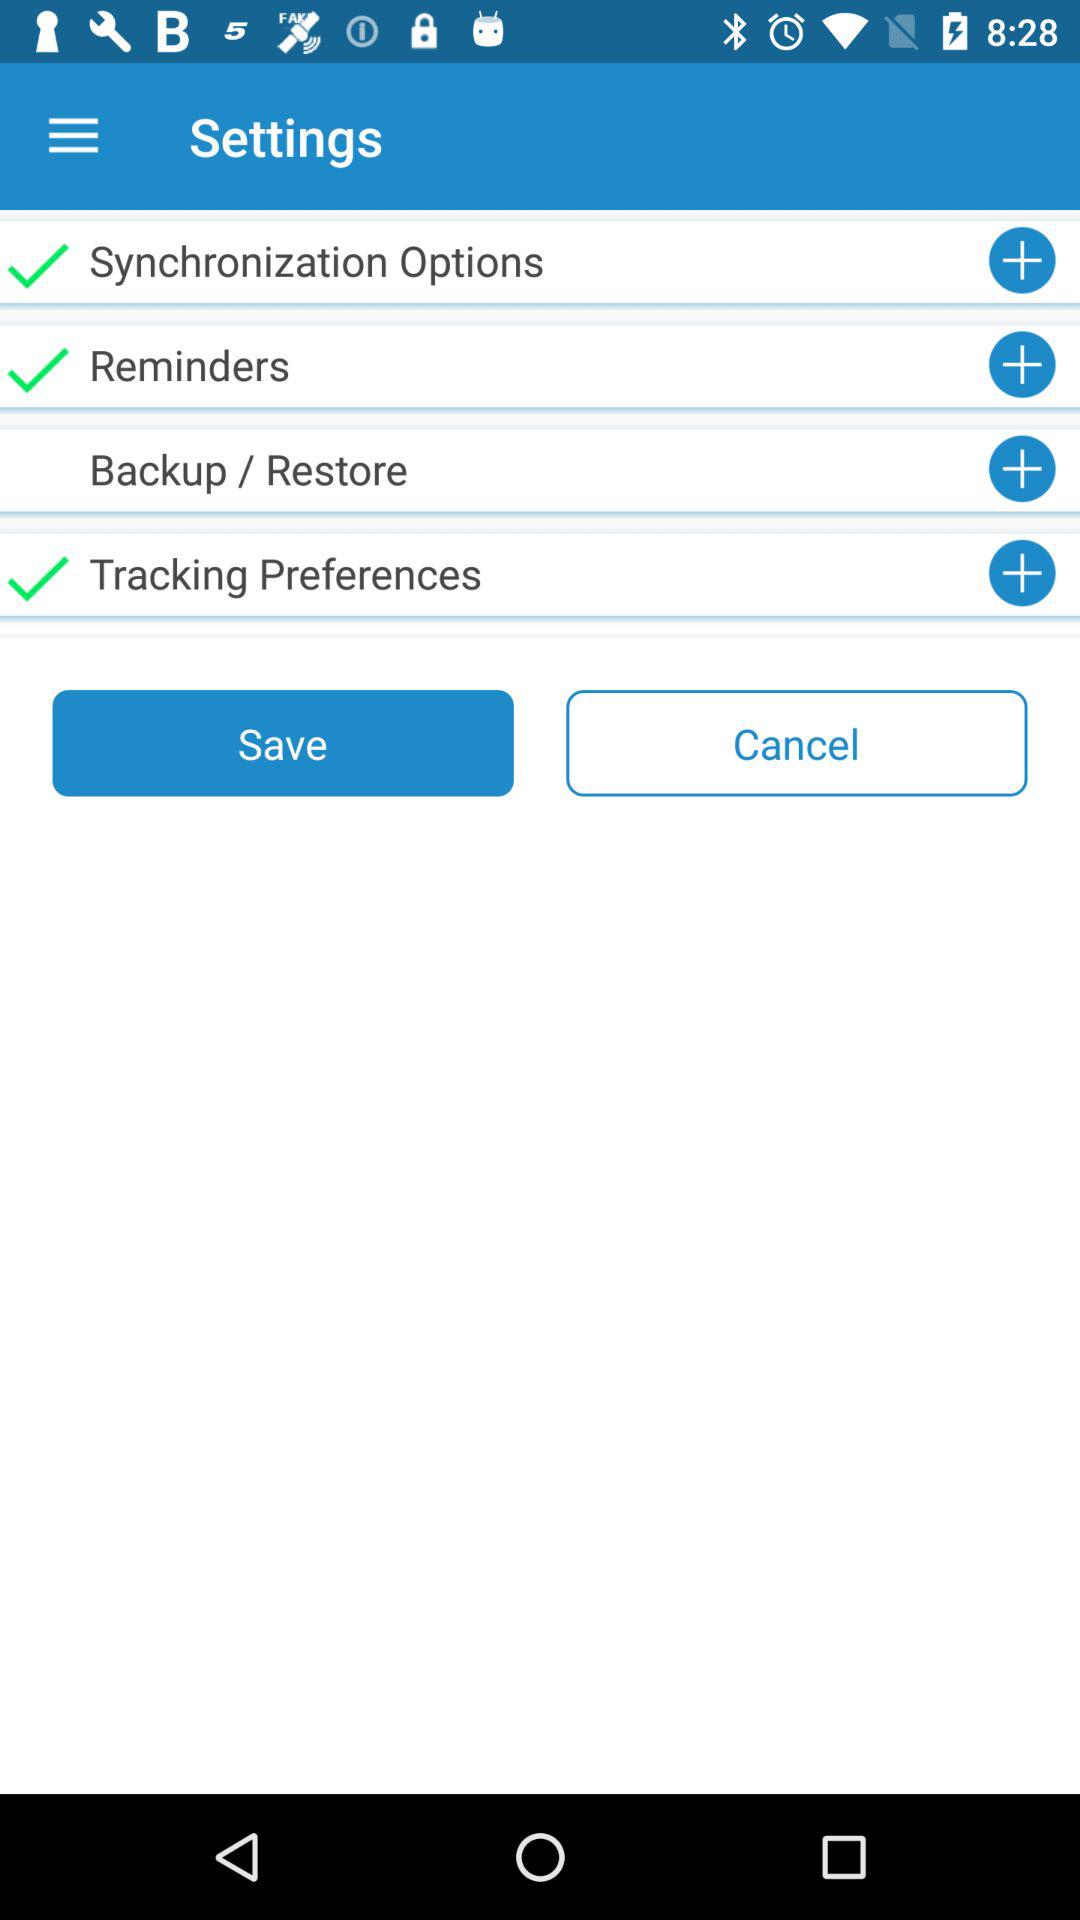 The image size is (1080, 1920). I want to click on turn off the icon next to the cancel icon, so click(282, 743).